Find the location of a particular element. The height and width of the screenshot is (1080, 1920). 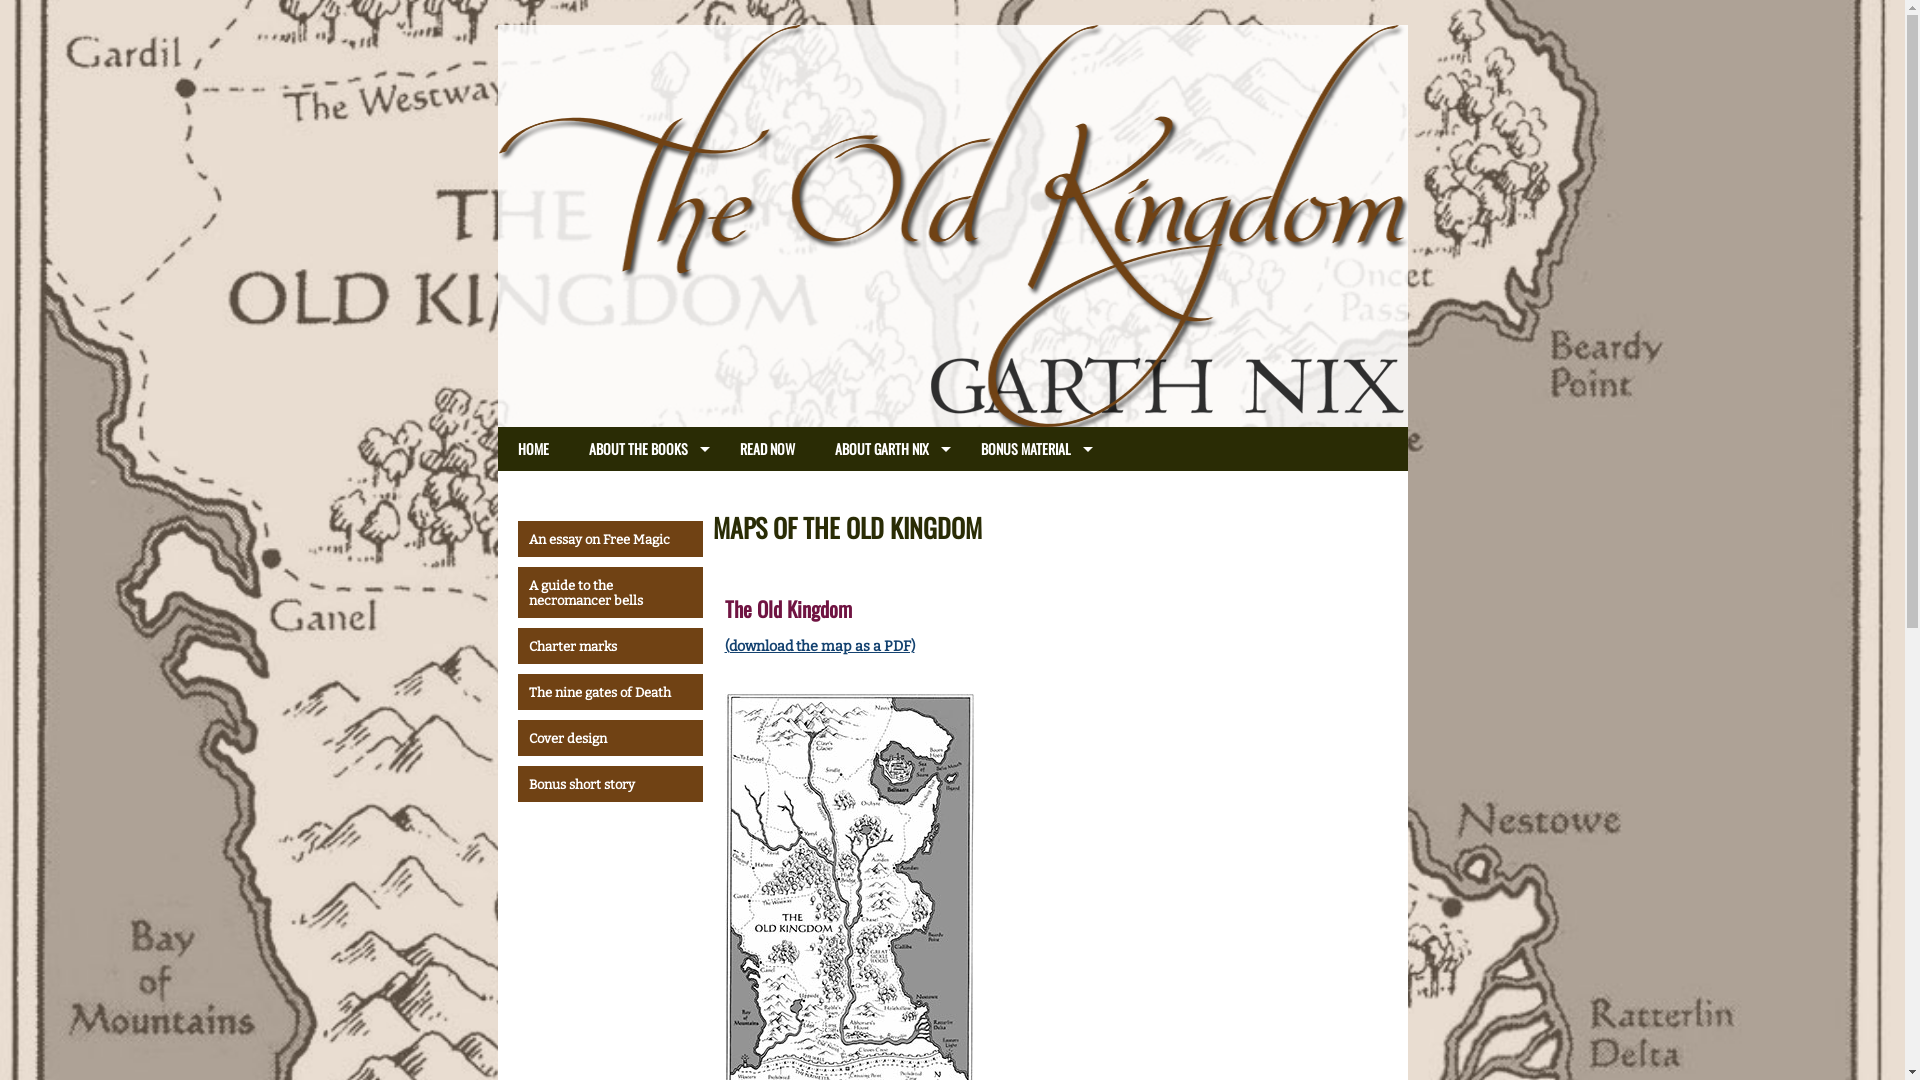

ABOUT THE BOOKS is located at coordinates (644, 449).